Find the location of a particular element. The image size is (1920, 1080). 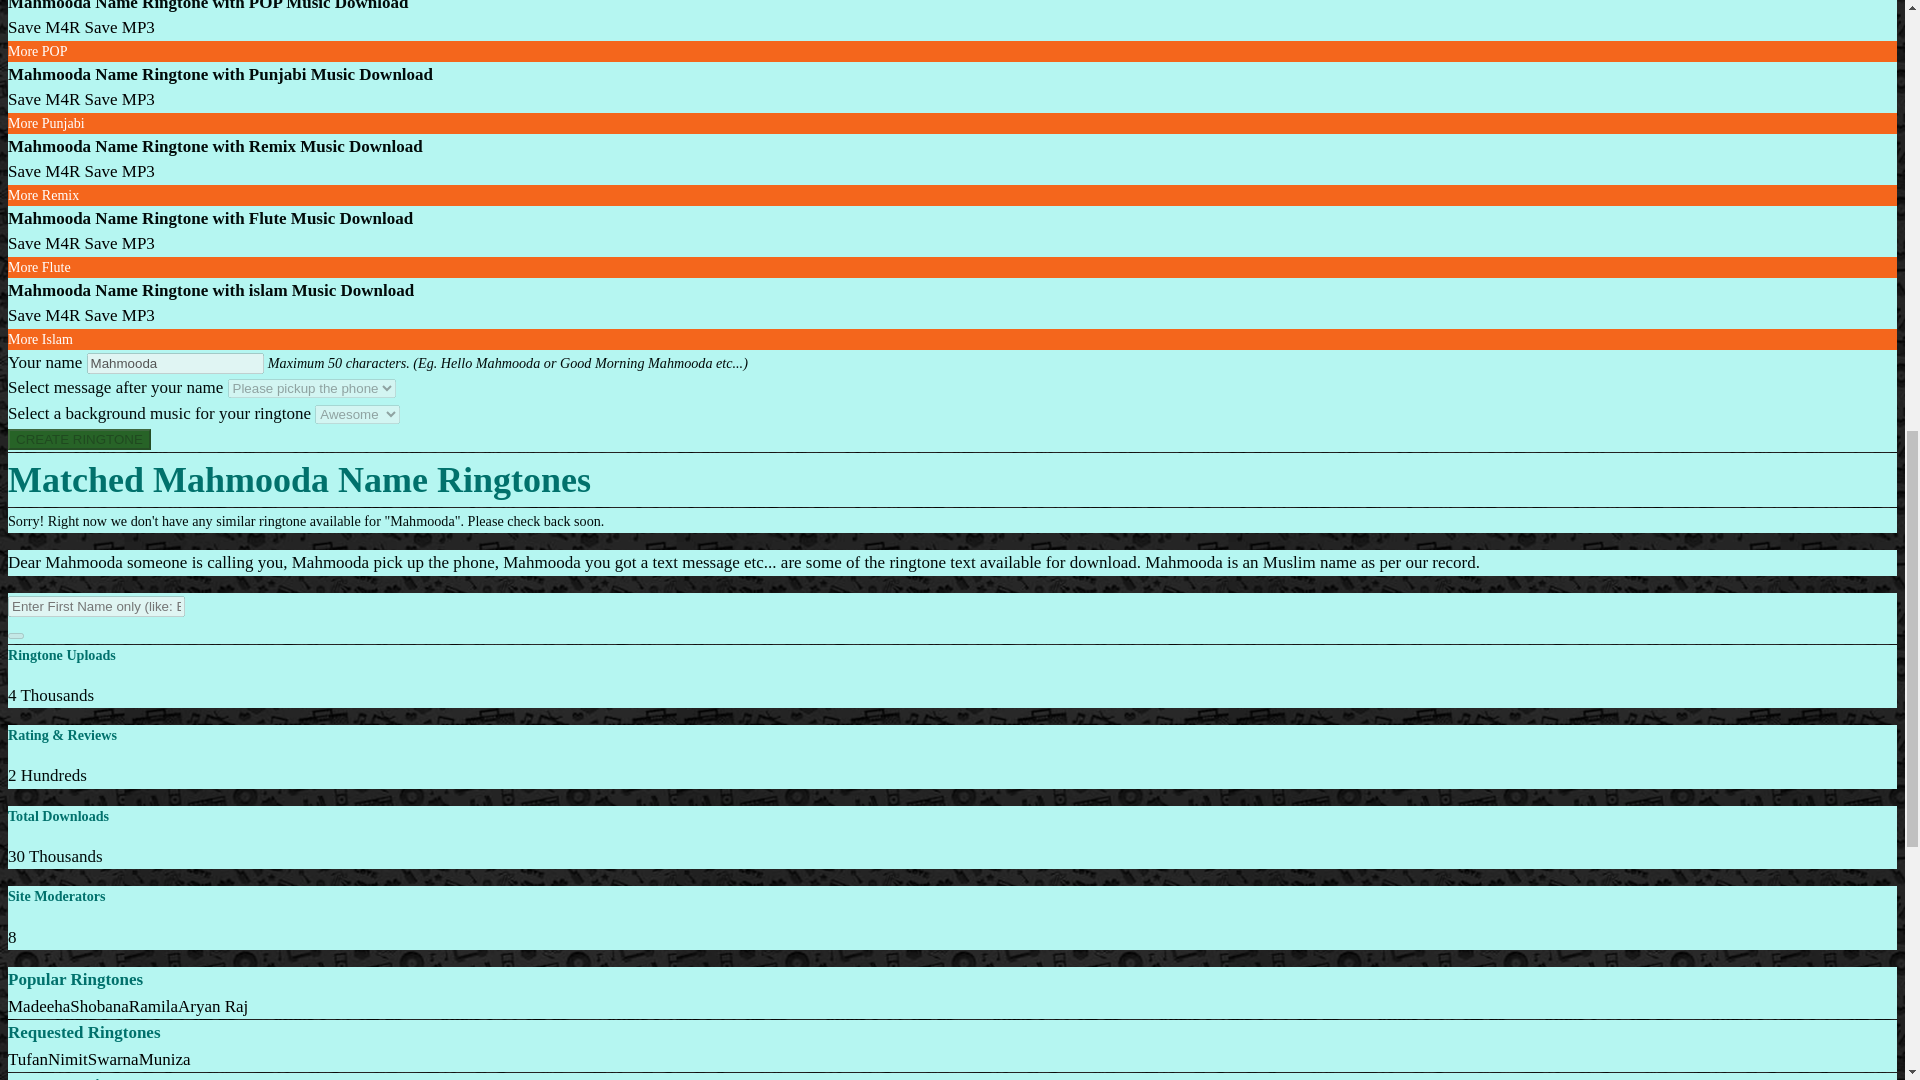

More Remix is located at coordinates (42, 195).